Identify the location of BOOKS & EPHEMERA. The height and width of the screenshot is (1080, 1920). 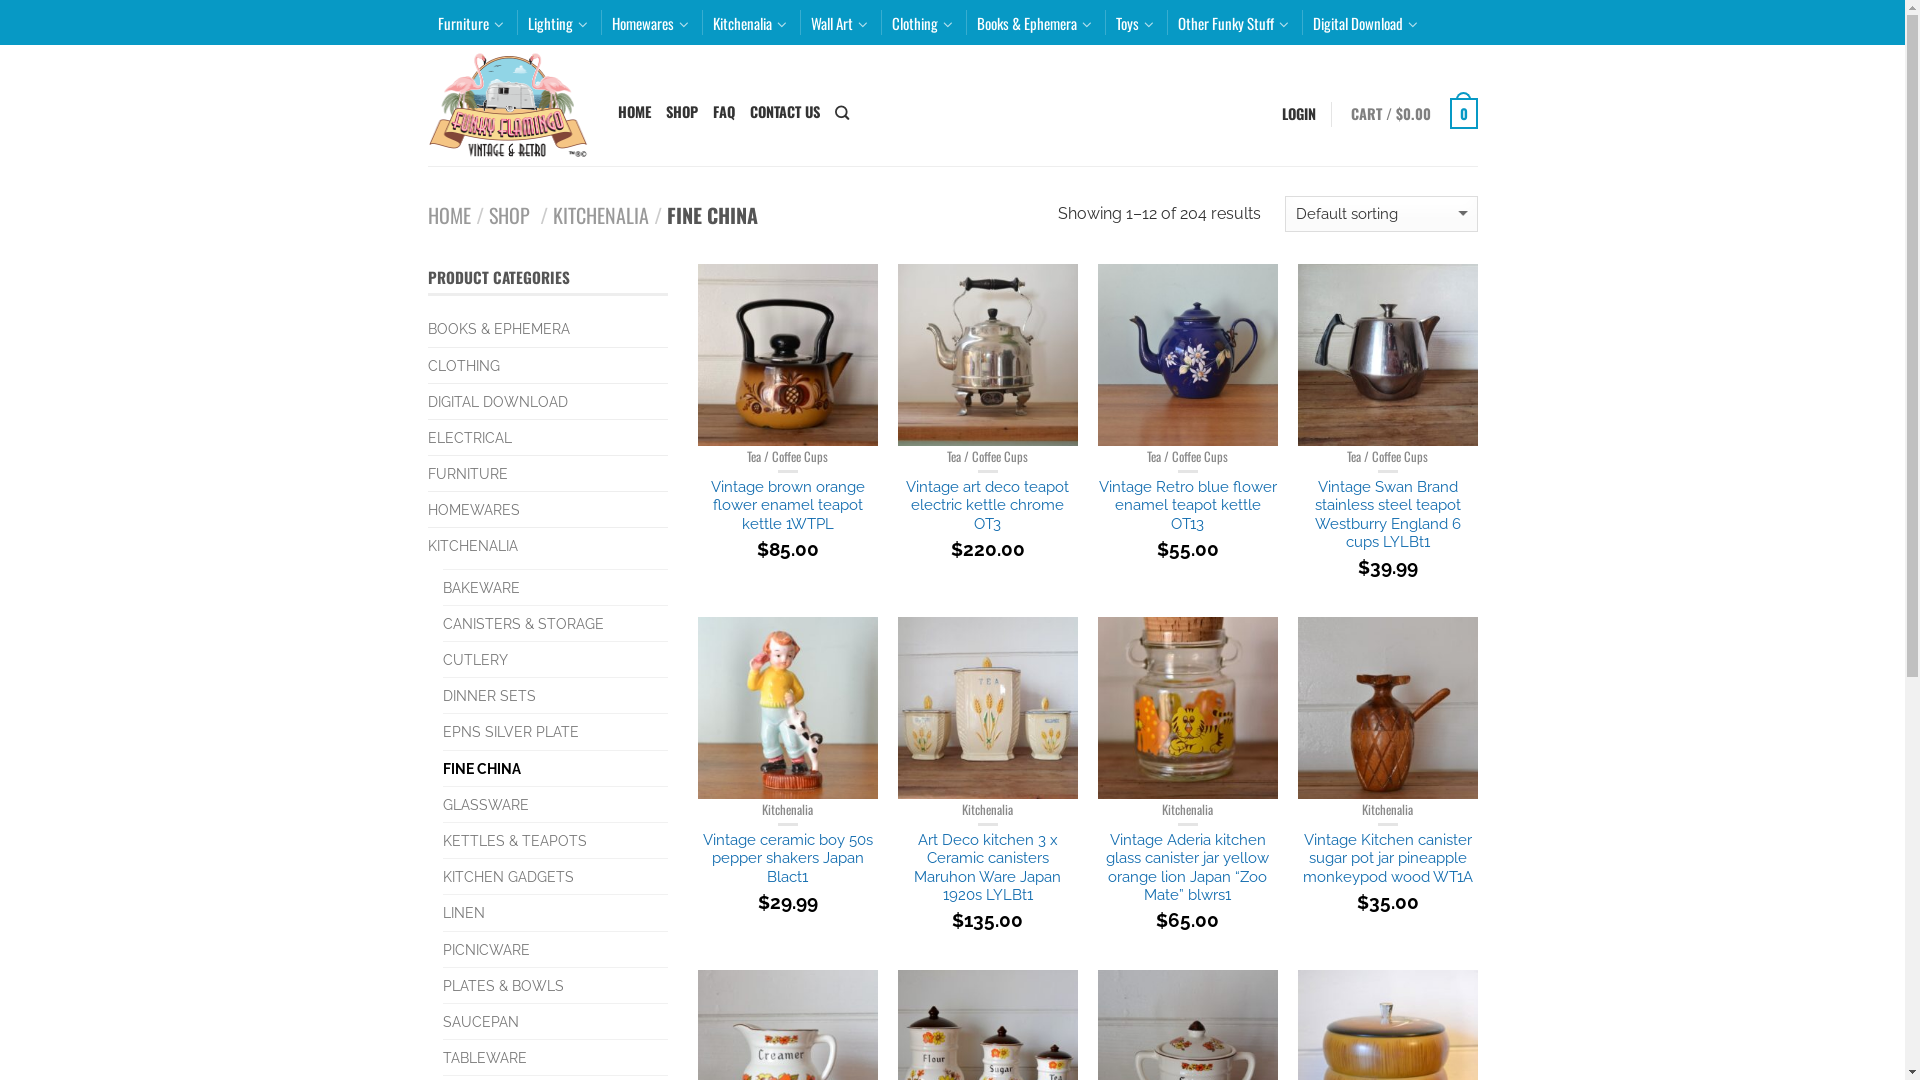
(506, 328).